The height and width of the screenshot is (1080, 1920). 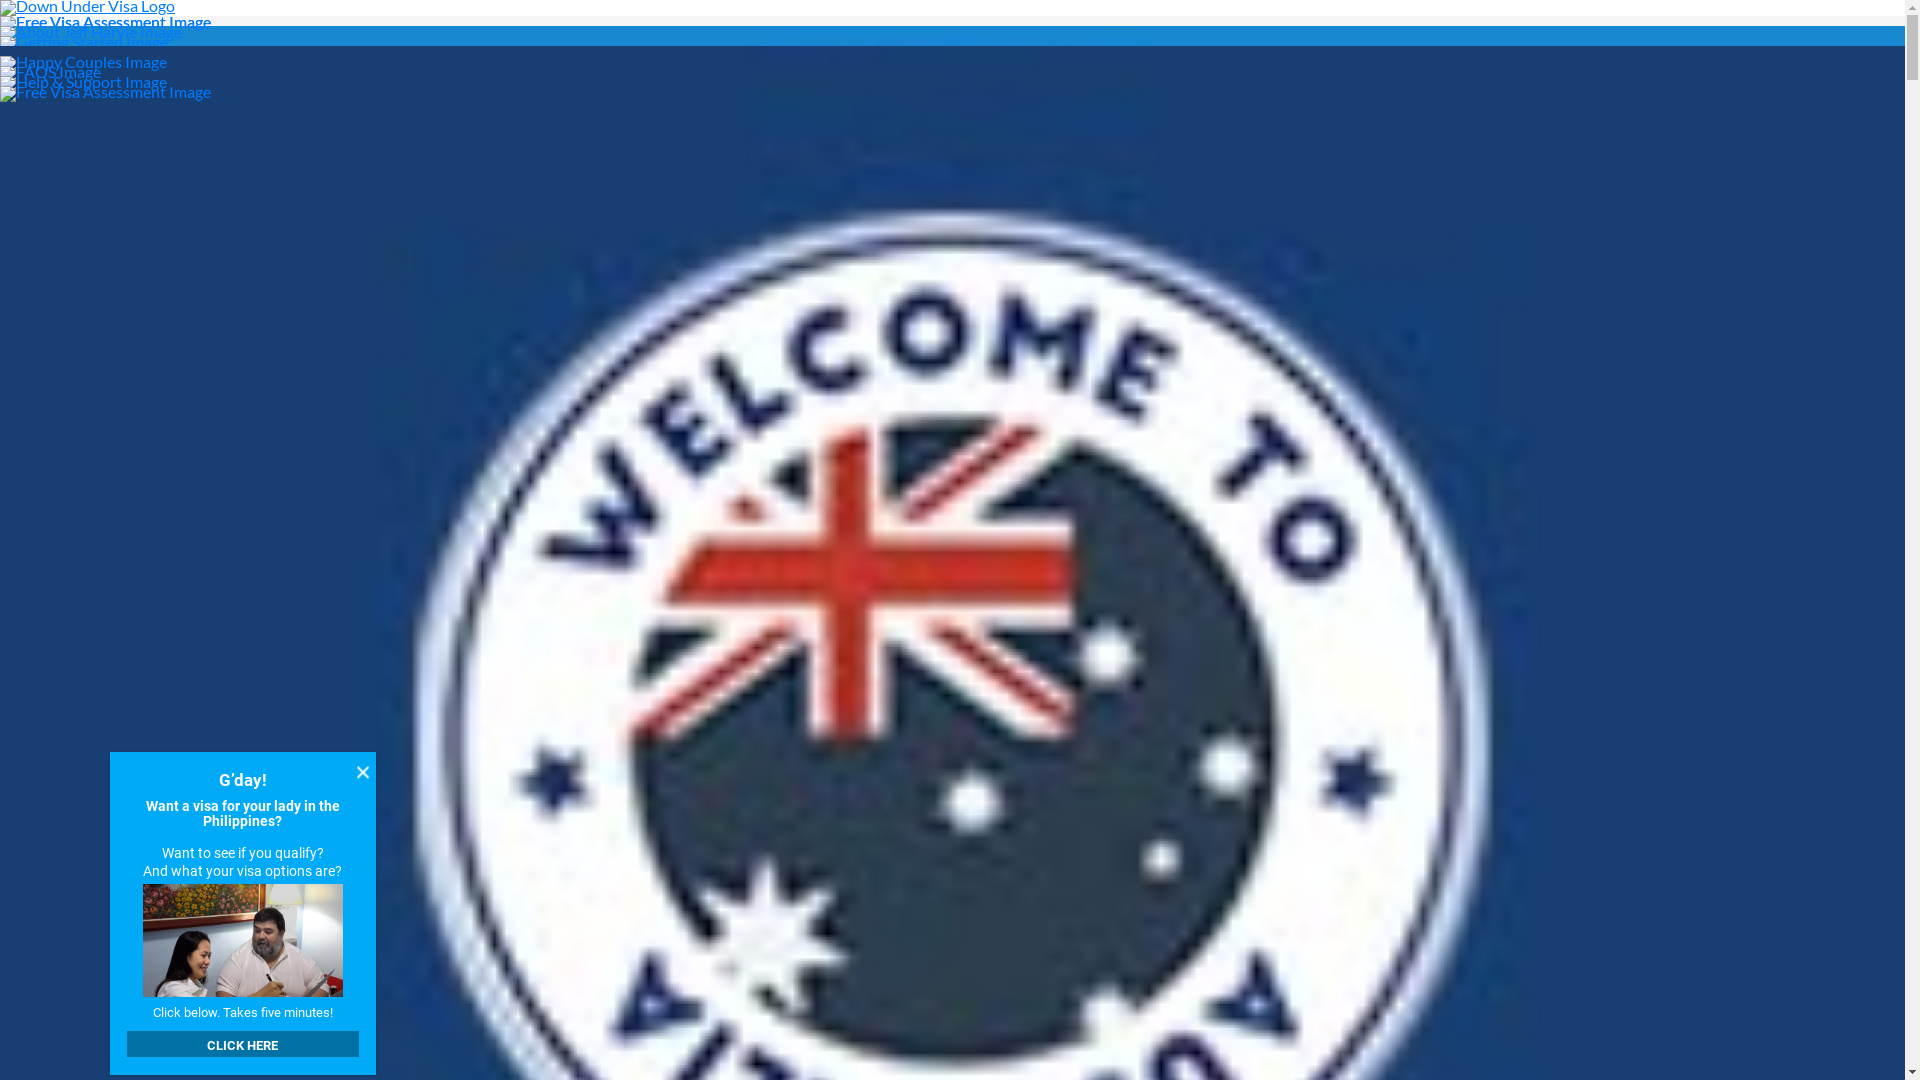 I want to click on Who Is Jreff Harvie, so click(x=952, y=31).